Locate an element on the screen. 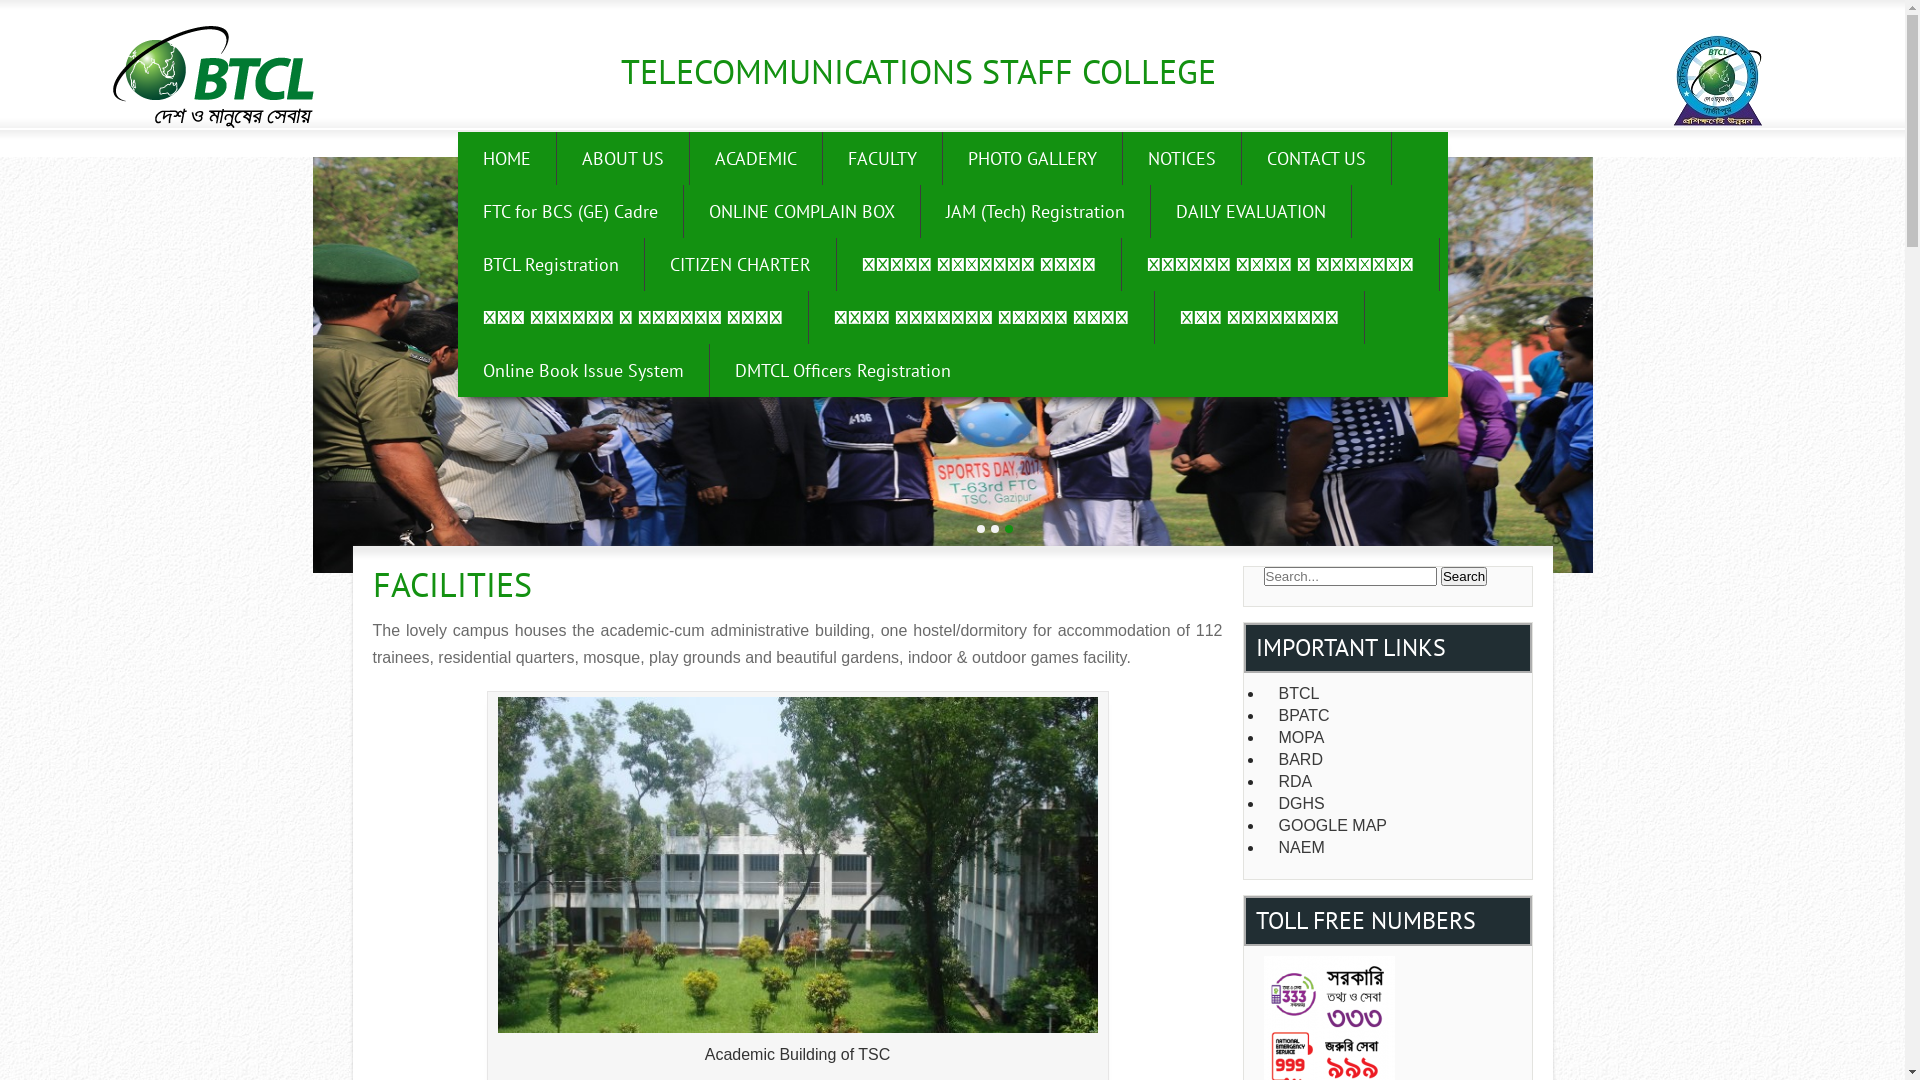 The image size is (1920, 1080). BTCL Registration is located at coordinates (552, 264).